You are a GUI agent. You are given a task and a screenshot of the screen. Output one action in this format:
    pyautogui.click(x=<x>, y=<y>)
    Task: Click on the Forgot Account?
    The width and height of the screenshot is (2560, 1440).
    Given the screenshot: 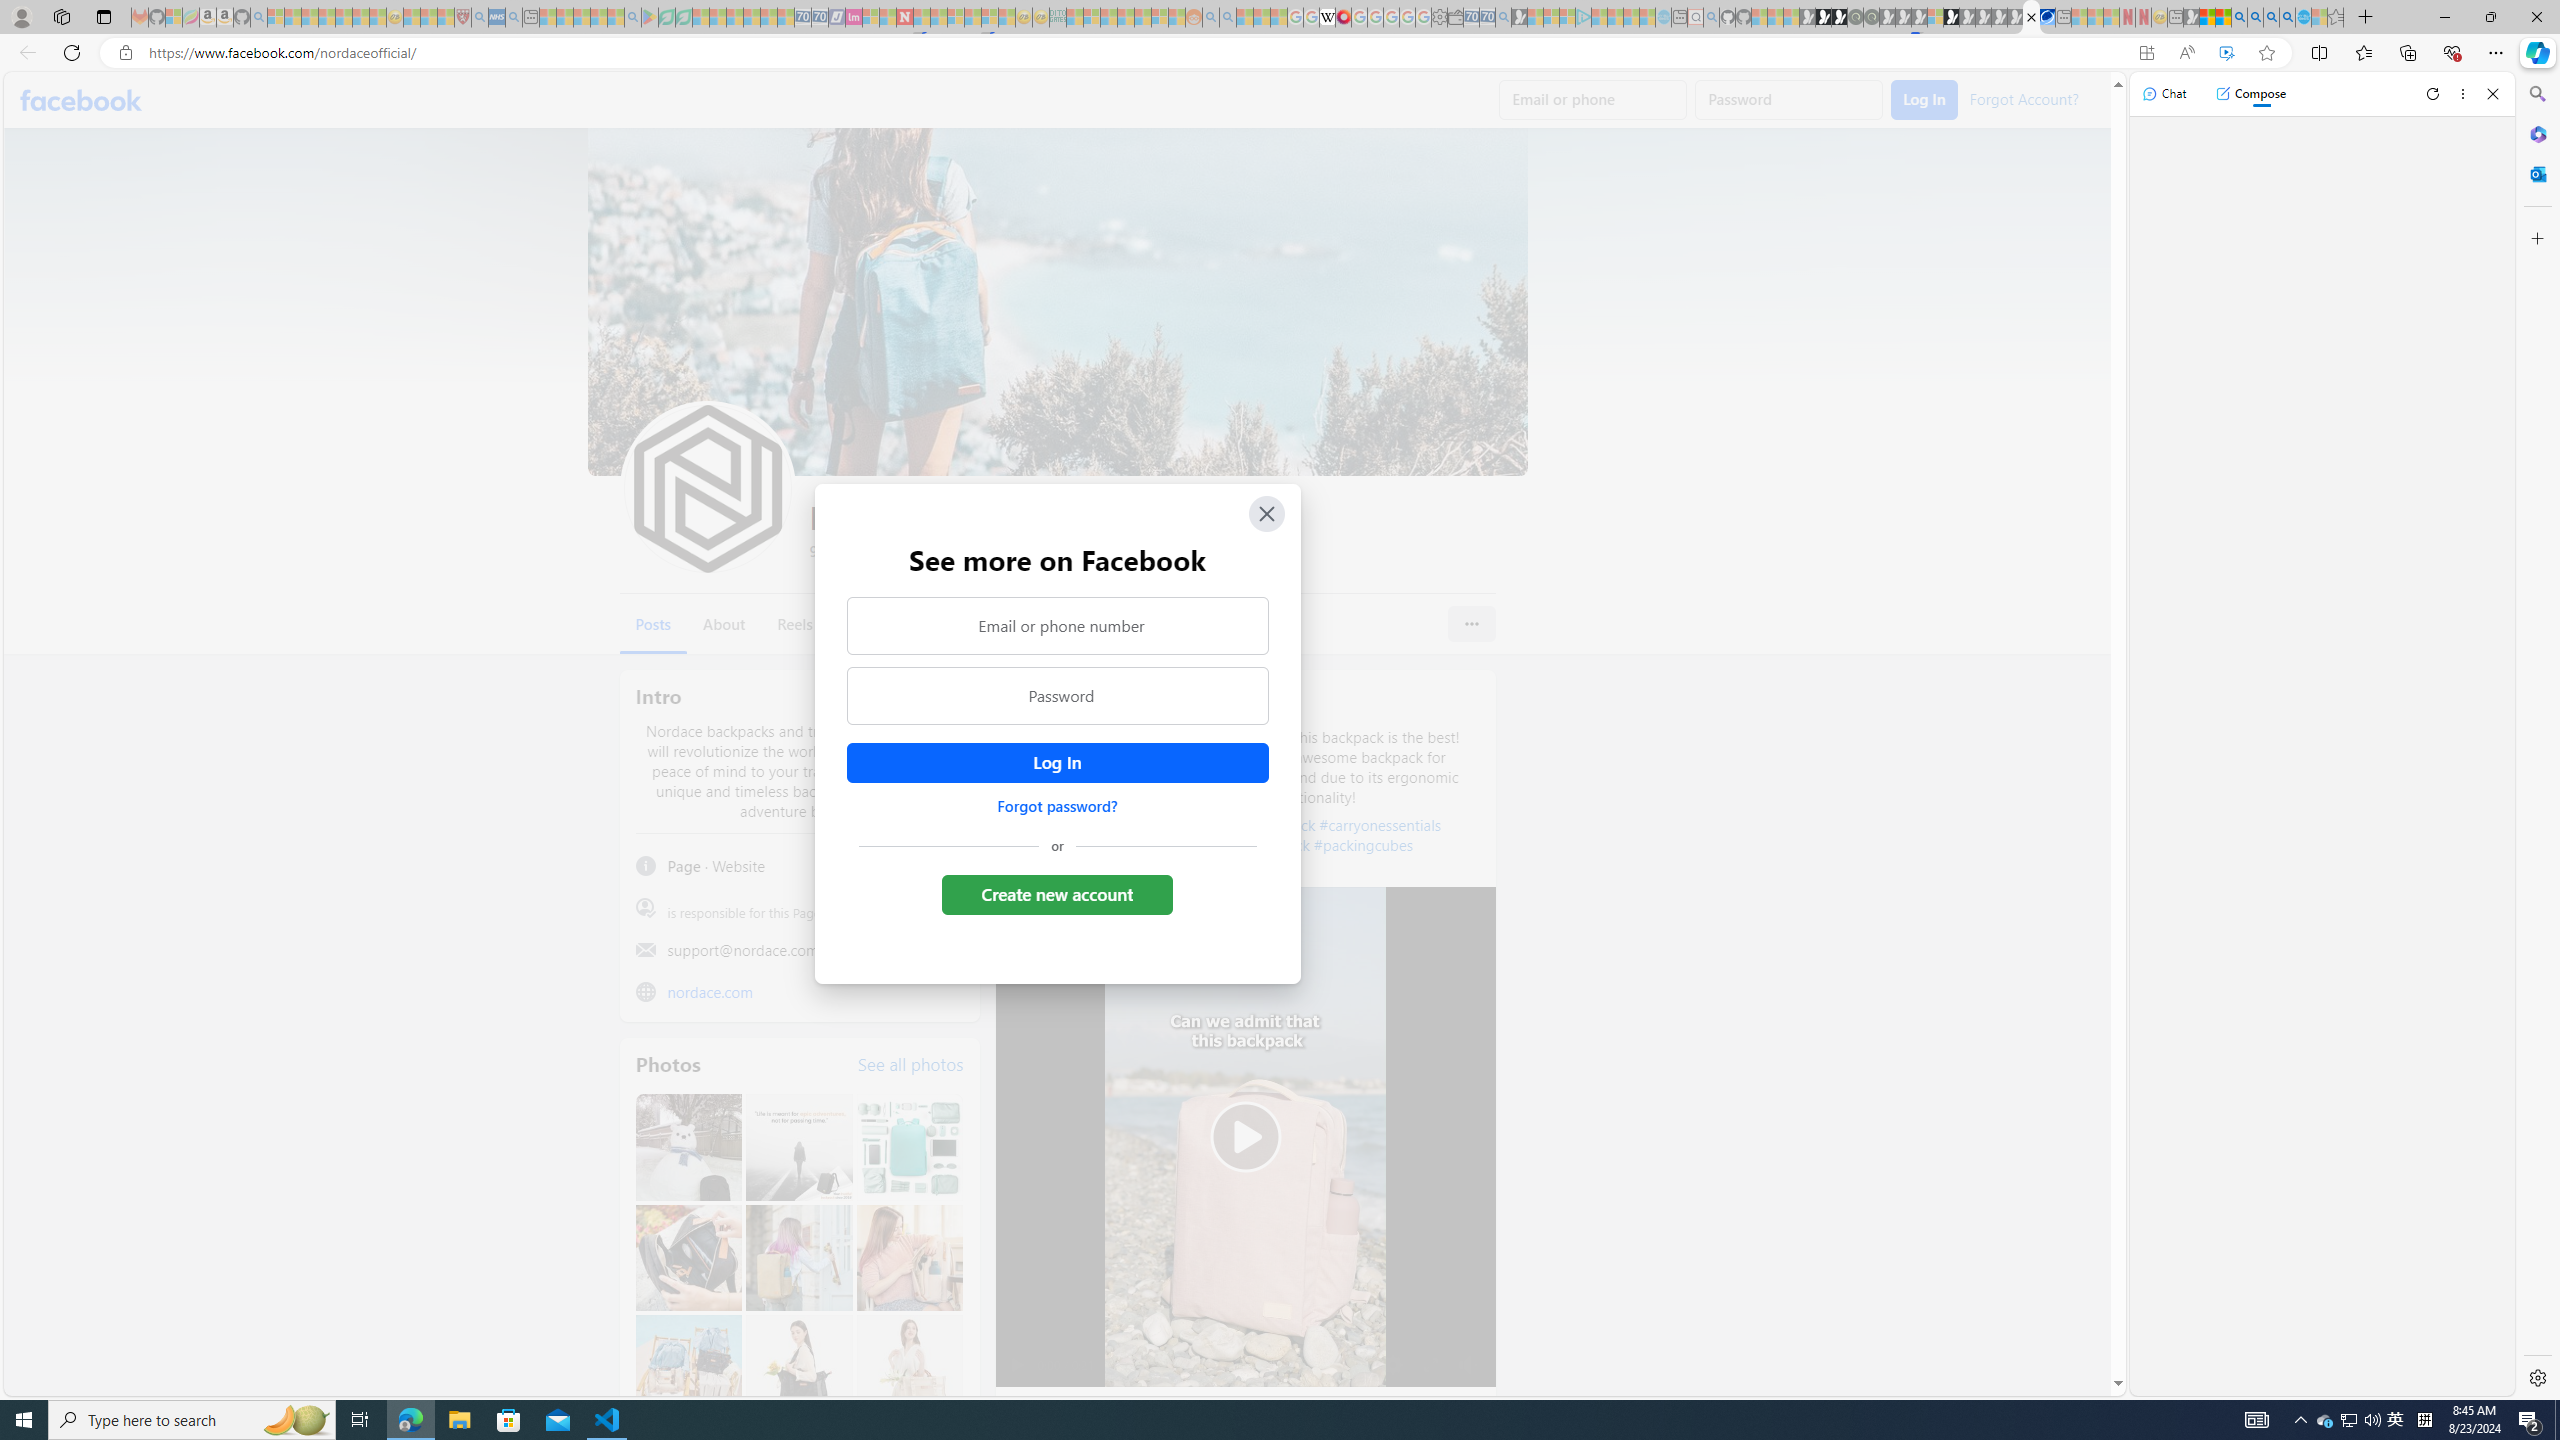 What is the action you would take?
    pyautogui.click(x=2023, y=98)
    